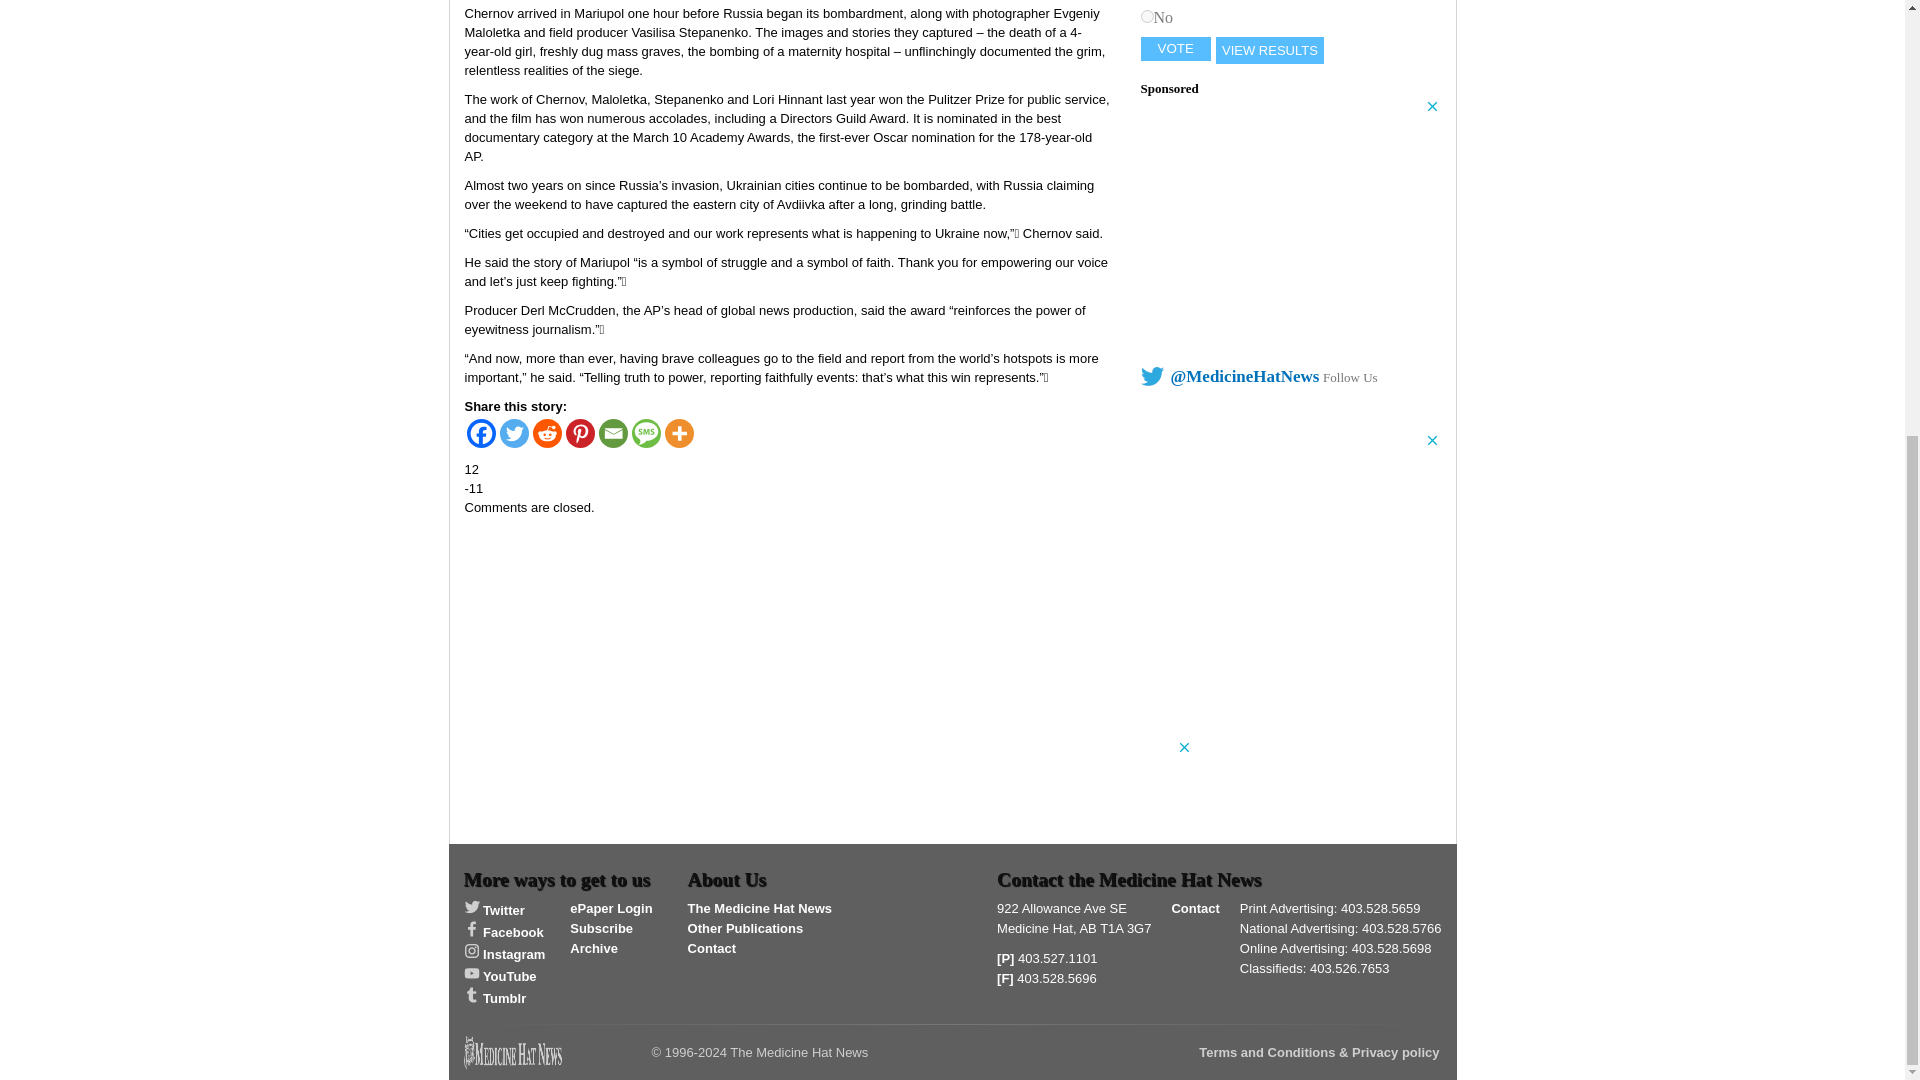  I want to click on Pinterest, so click(580, 434).